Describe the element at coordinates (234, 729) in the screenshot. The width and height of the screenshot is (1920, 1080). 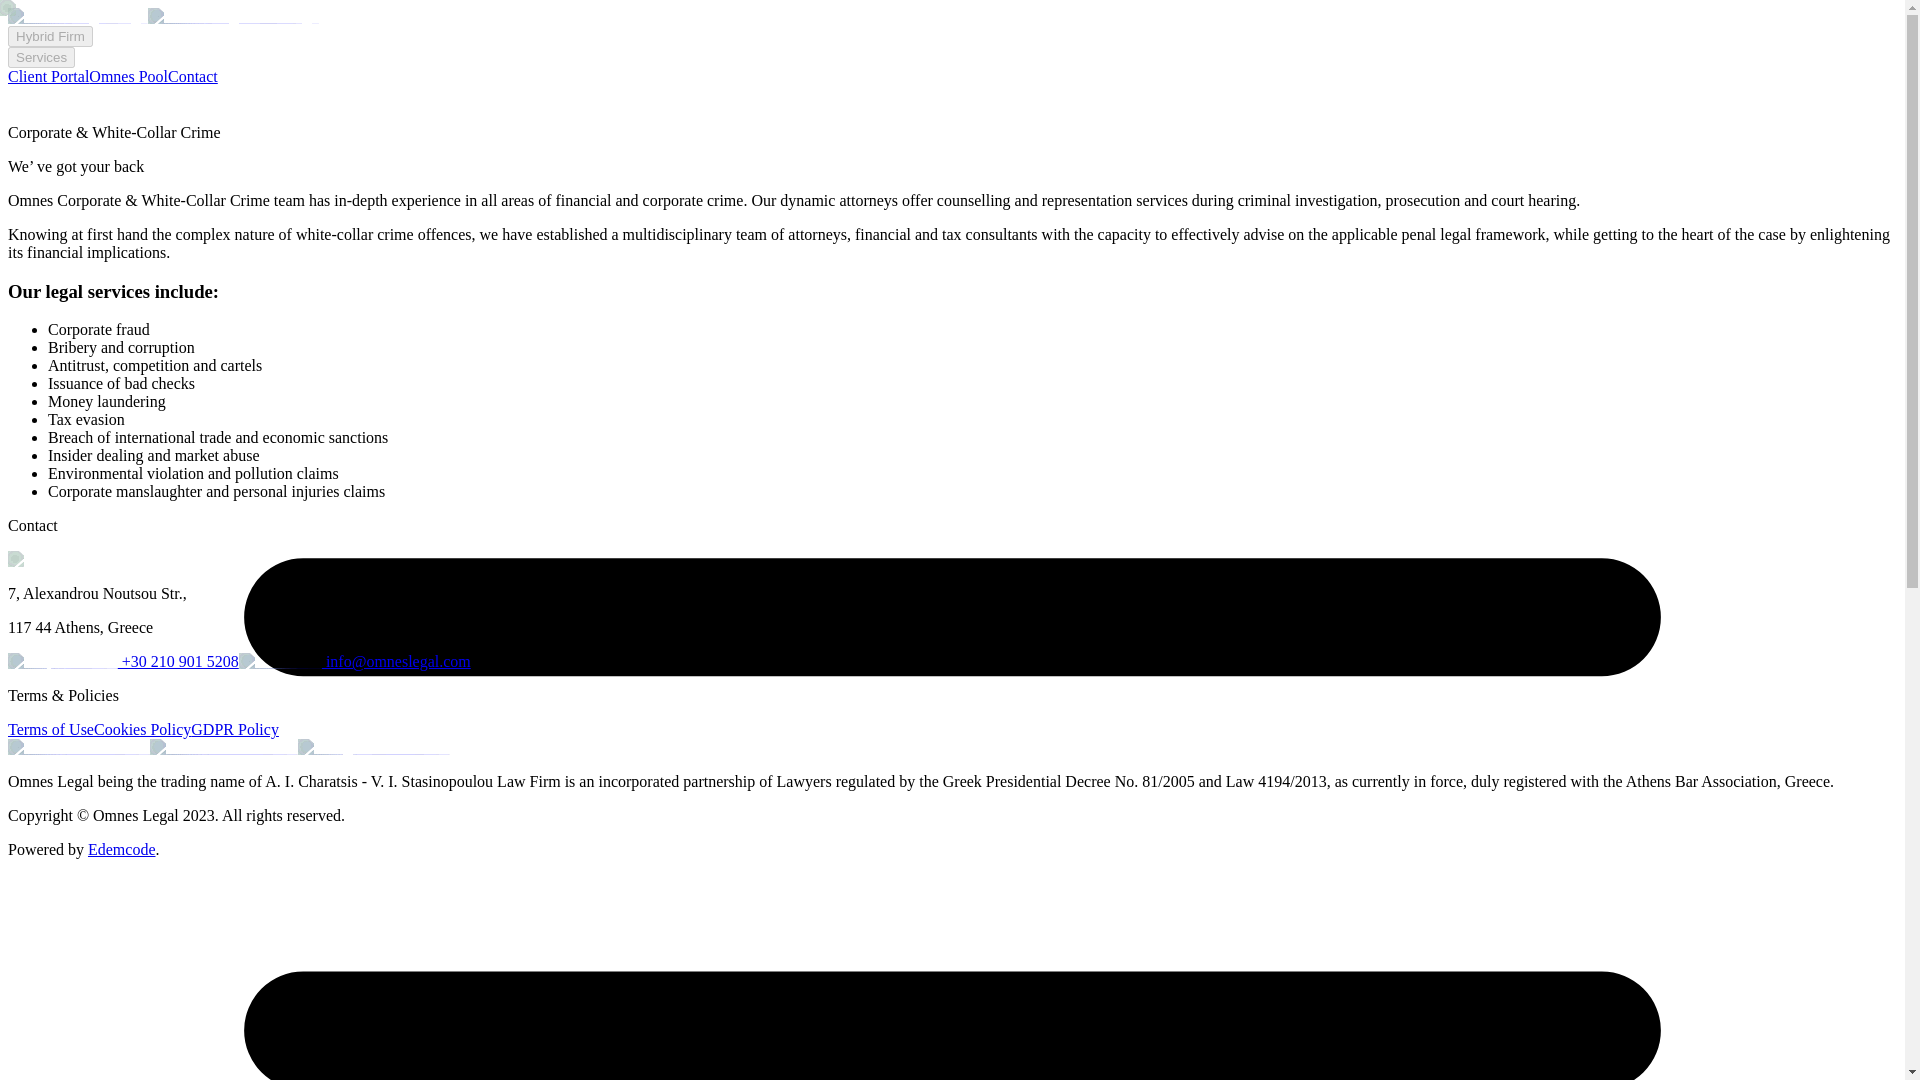
I see `GDPR Policy` at that location.